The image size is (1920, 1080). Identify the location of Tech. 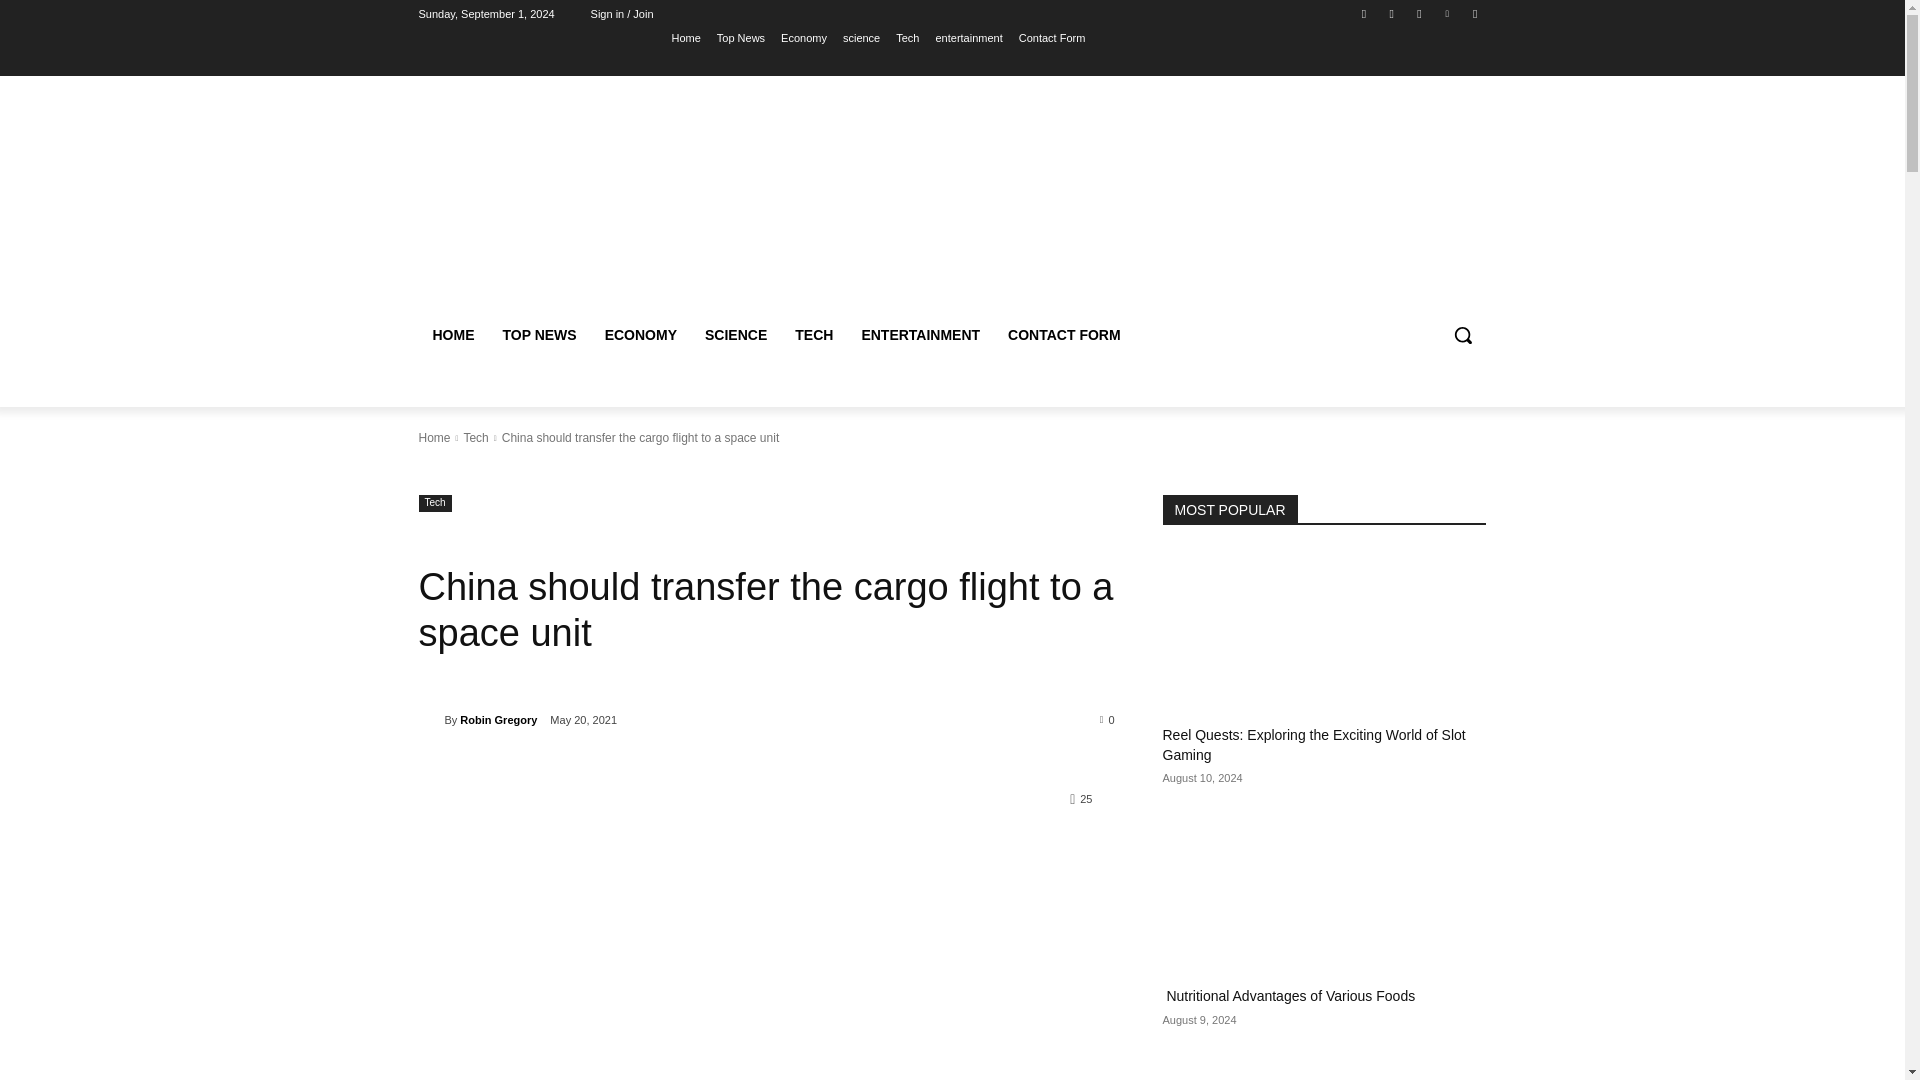
(474, 437).